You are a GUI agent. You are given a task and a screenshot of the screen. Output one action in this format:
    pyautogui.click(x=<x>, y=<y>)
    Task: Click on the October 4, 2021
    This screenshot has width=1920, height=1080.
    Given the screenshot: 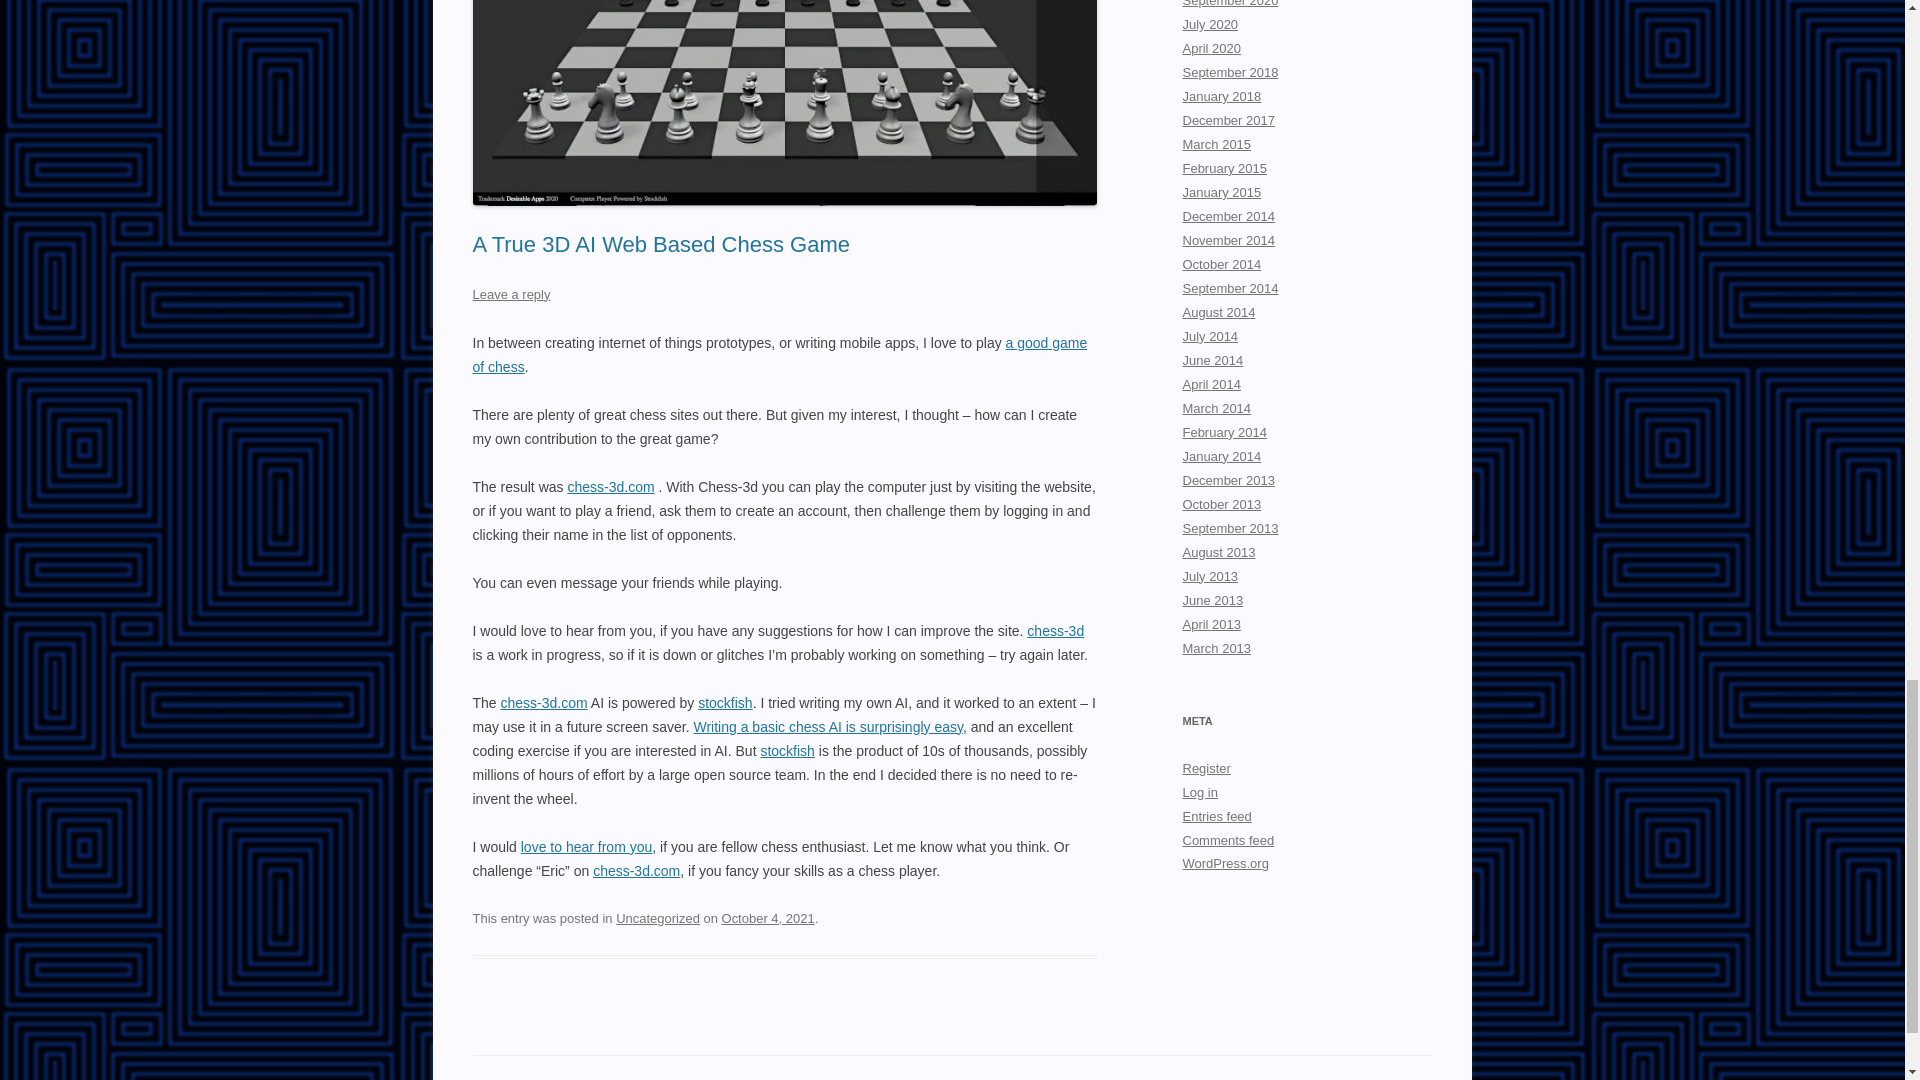 What is the action you would take?
    pyautogui.click(x=768, y=918)
    